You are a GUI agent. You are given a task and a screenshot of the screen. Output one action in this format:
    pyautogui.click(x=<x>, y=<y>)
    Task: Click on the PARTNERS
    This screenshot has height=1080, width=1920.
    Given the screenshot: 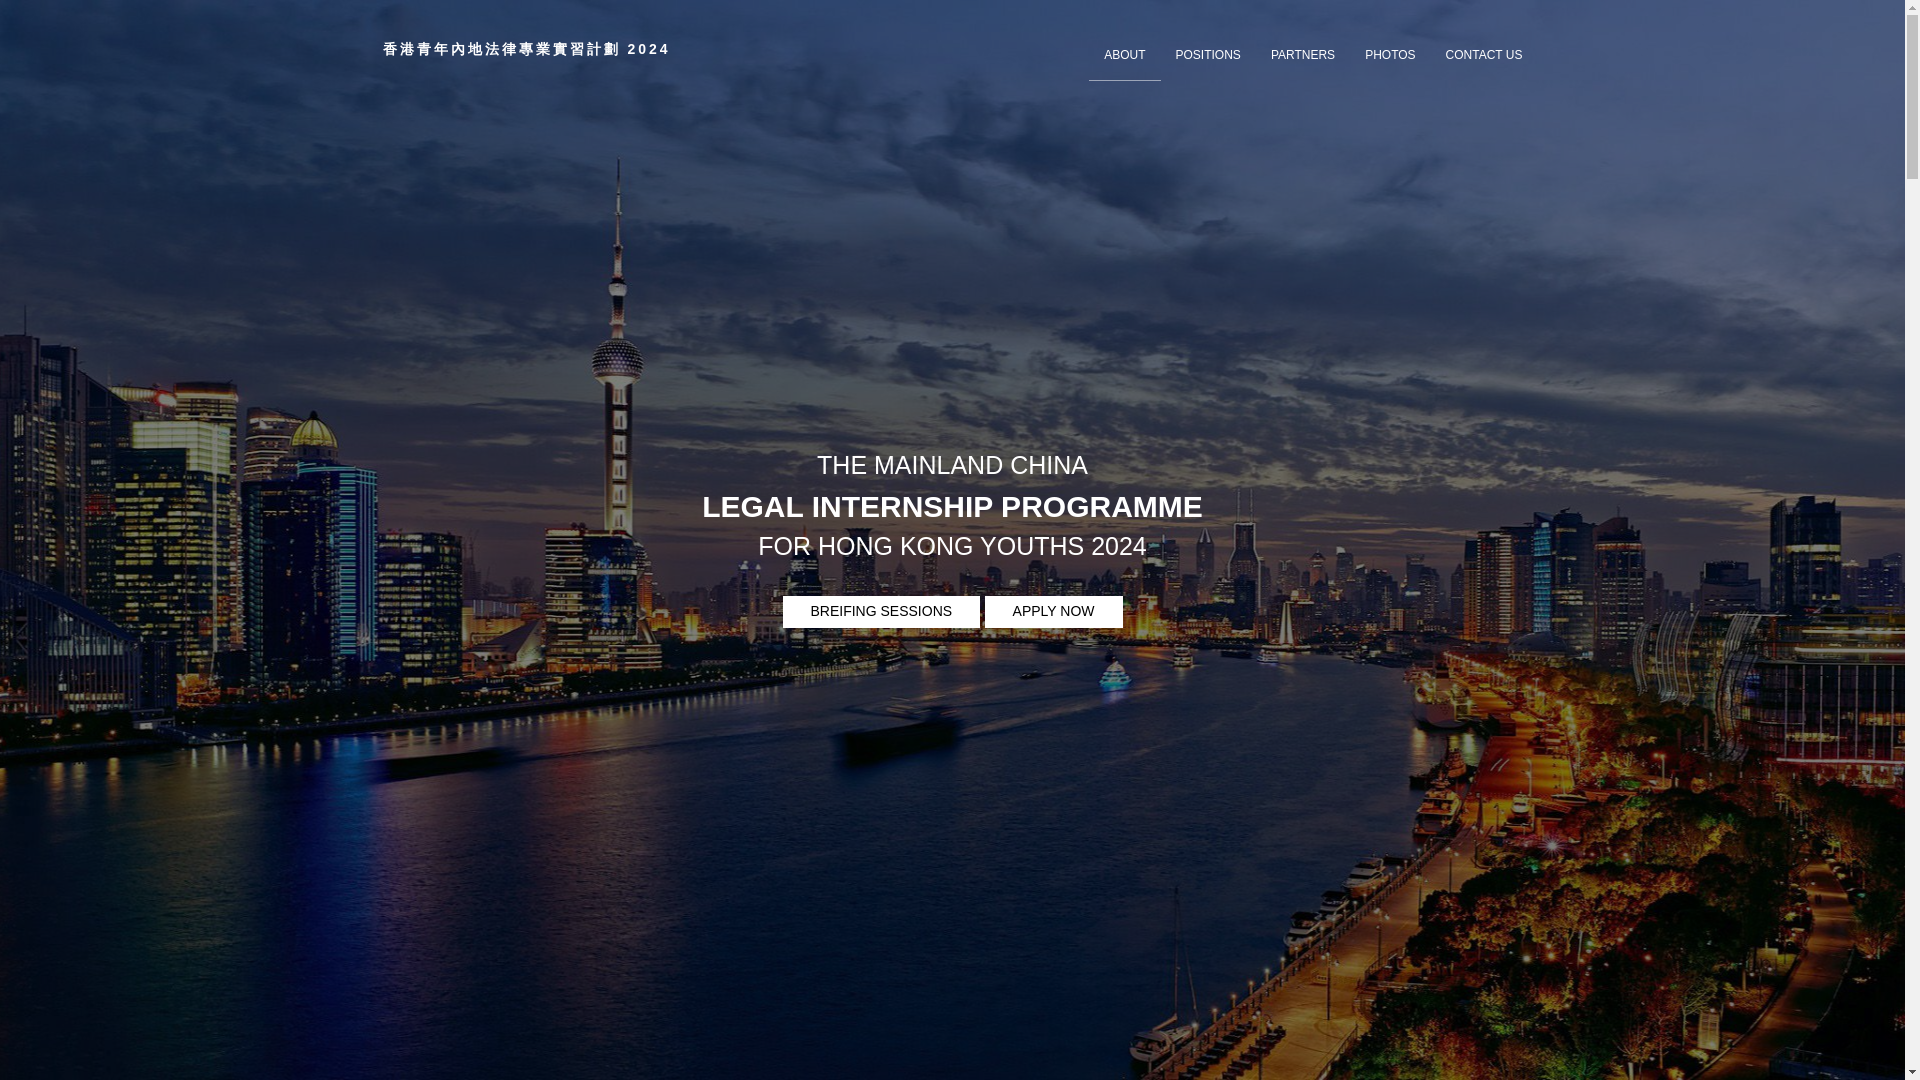 What is the action you would take?
    pyautogui.click(x=1302, y=56)
    